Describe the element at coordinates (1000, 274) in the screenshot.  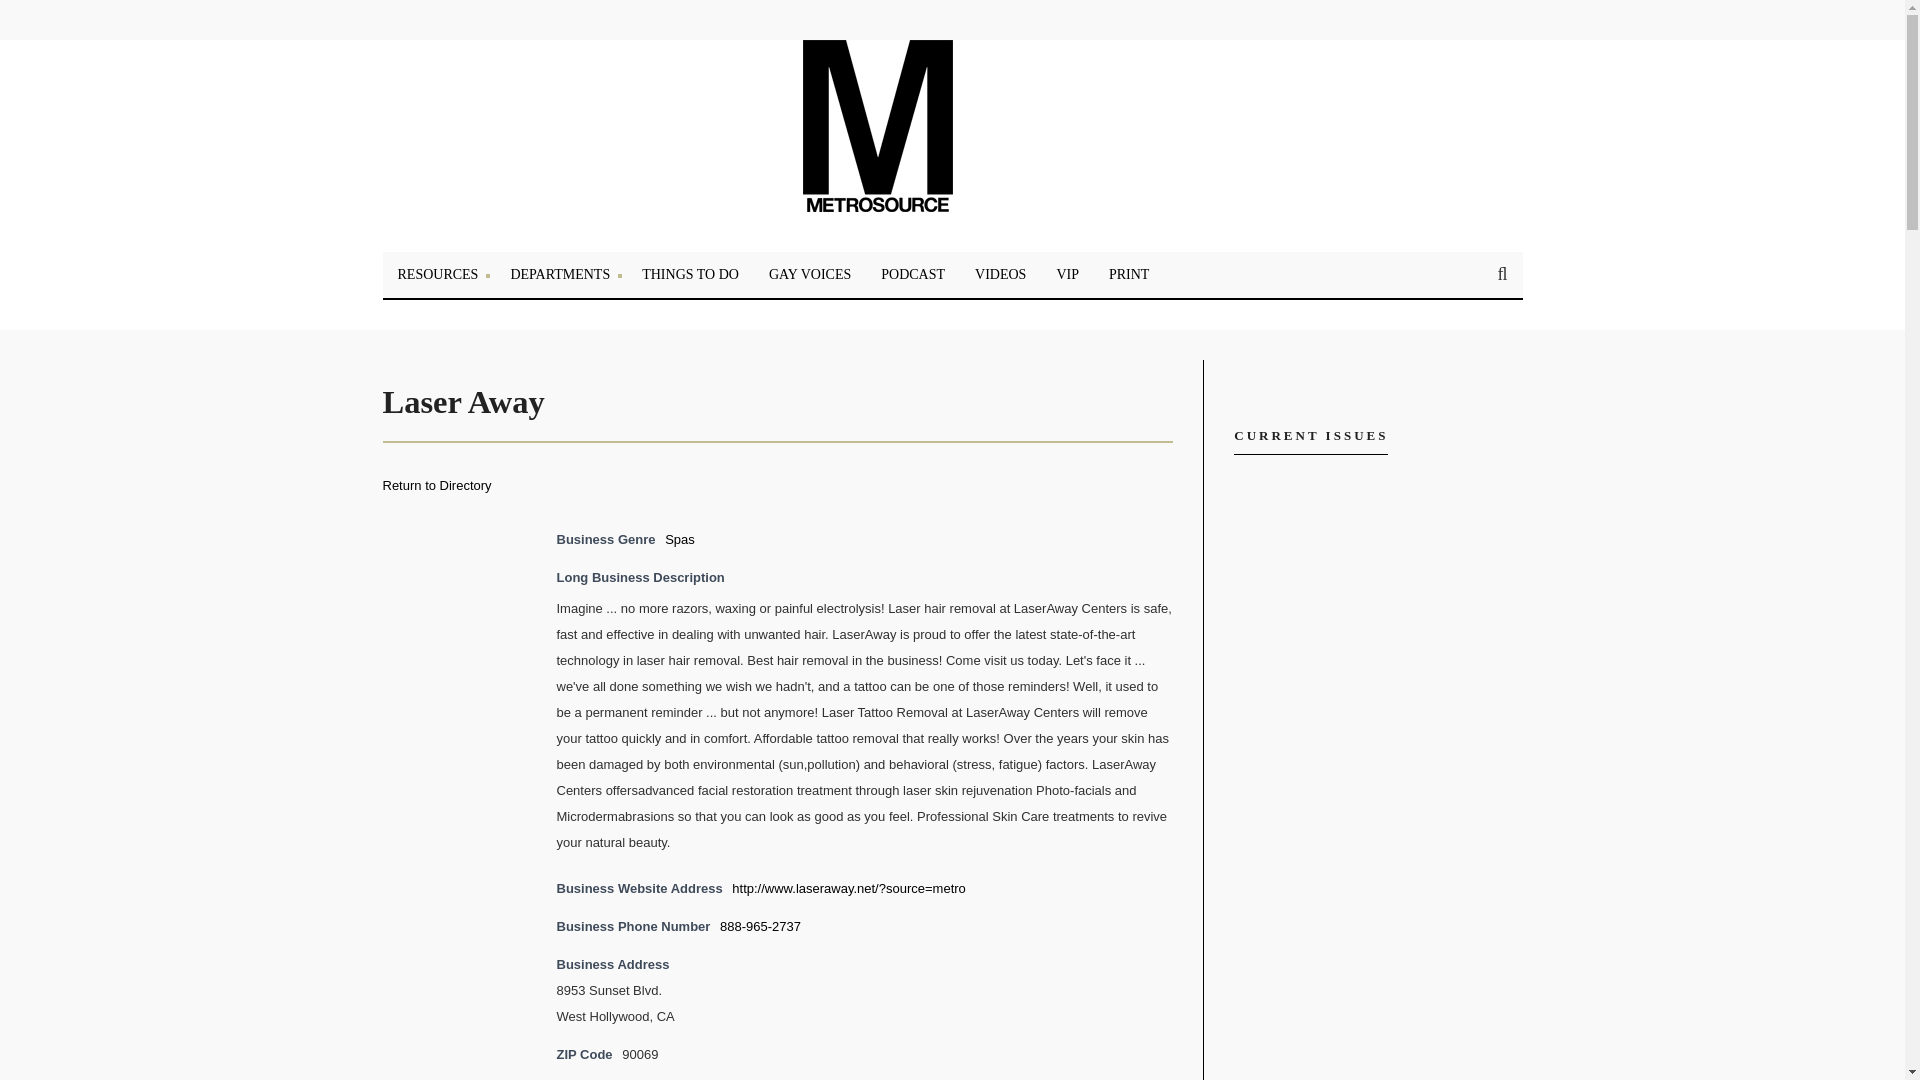
I see `VIDEOS` at that location.